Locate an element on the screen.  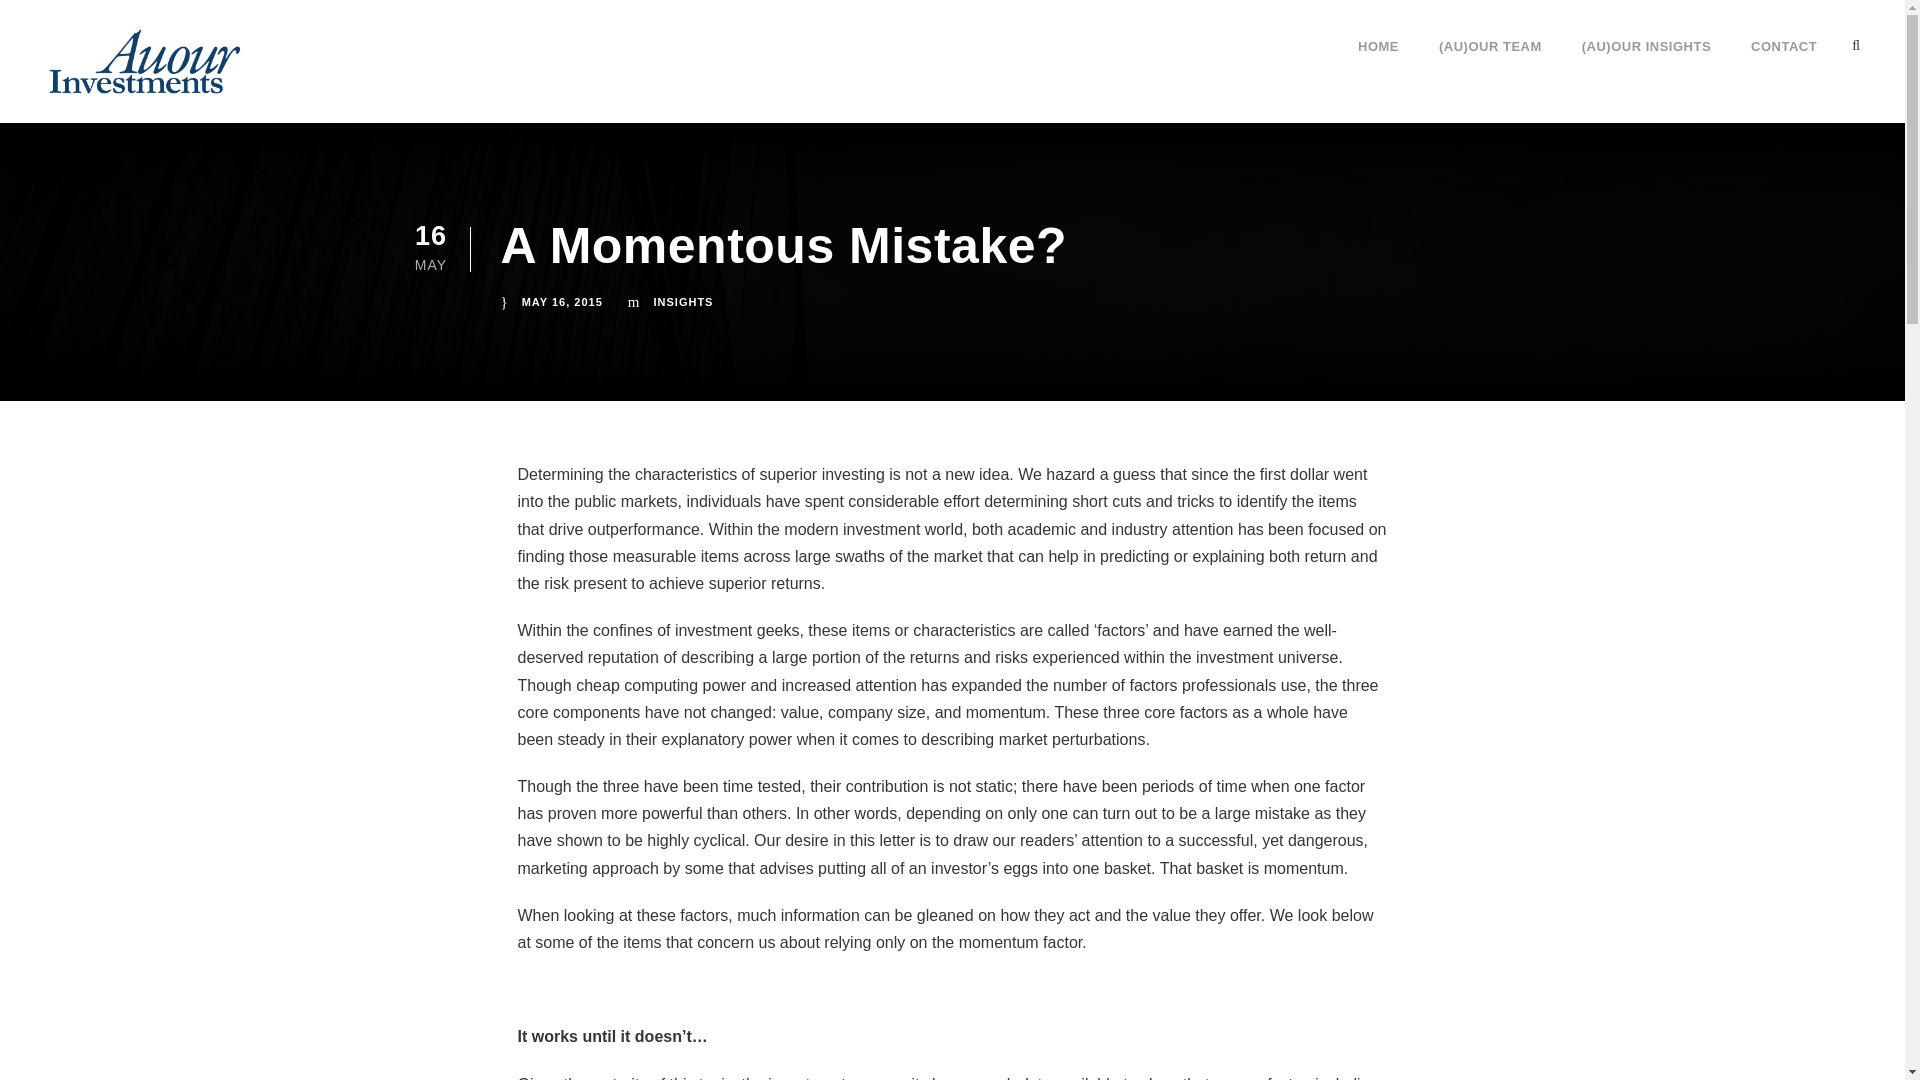
CONTACT is located at coordinates (1784, 63).